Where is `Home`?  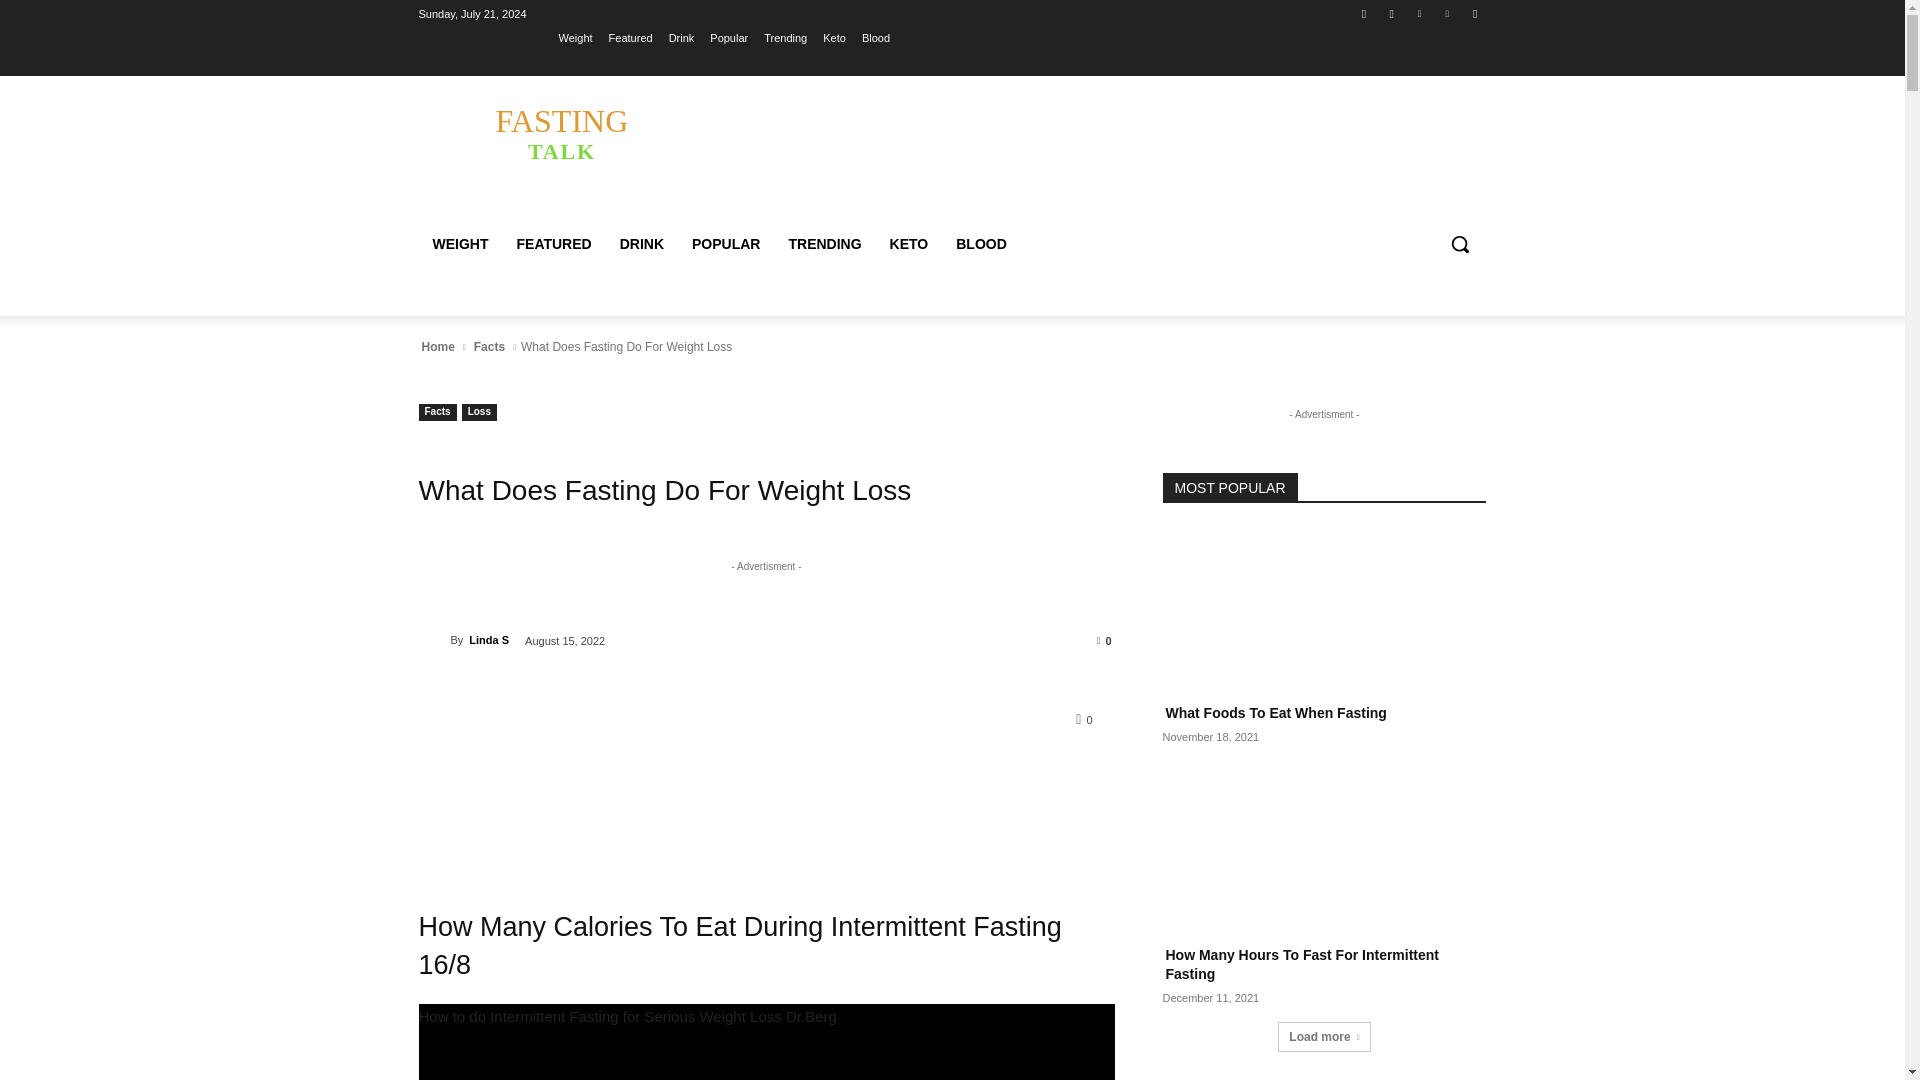
Home is located at coordinates (576, 37).